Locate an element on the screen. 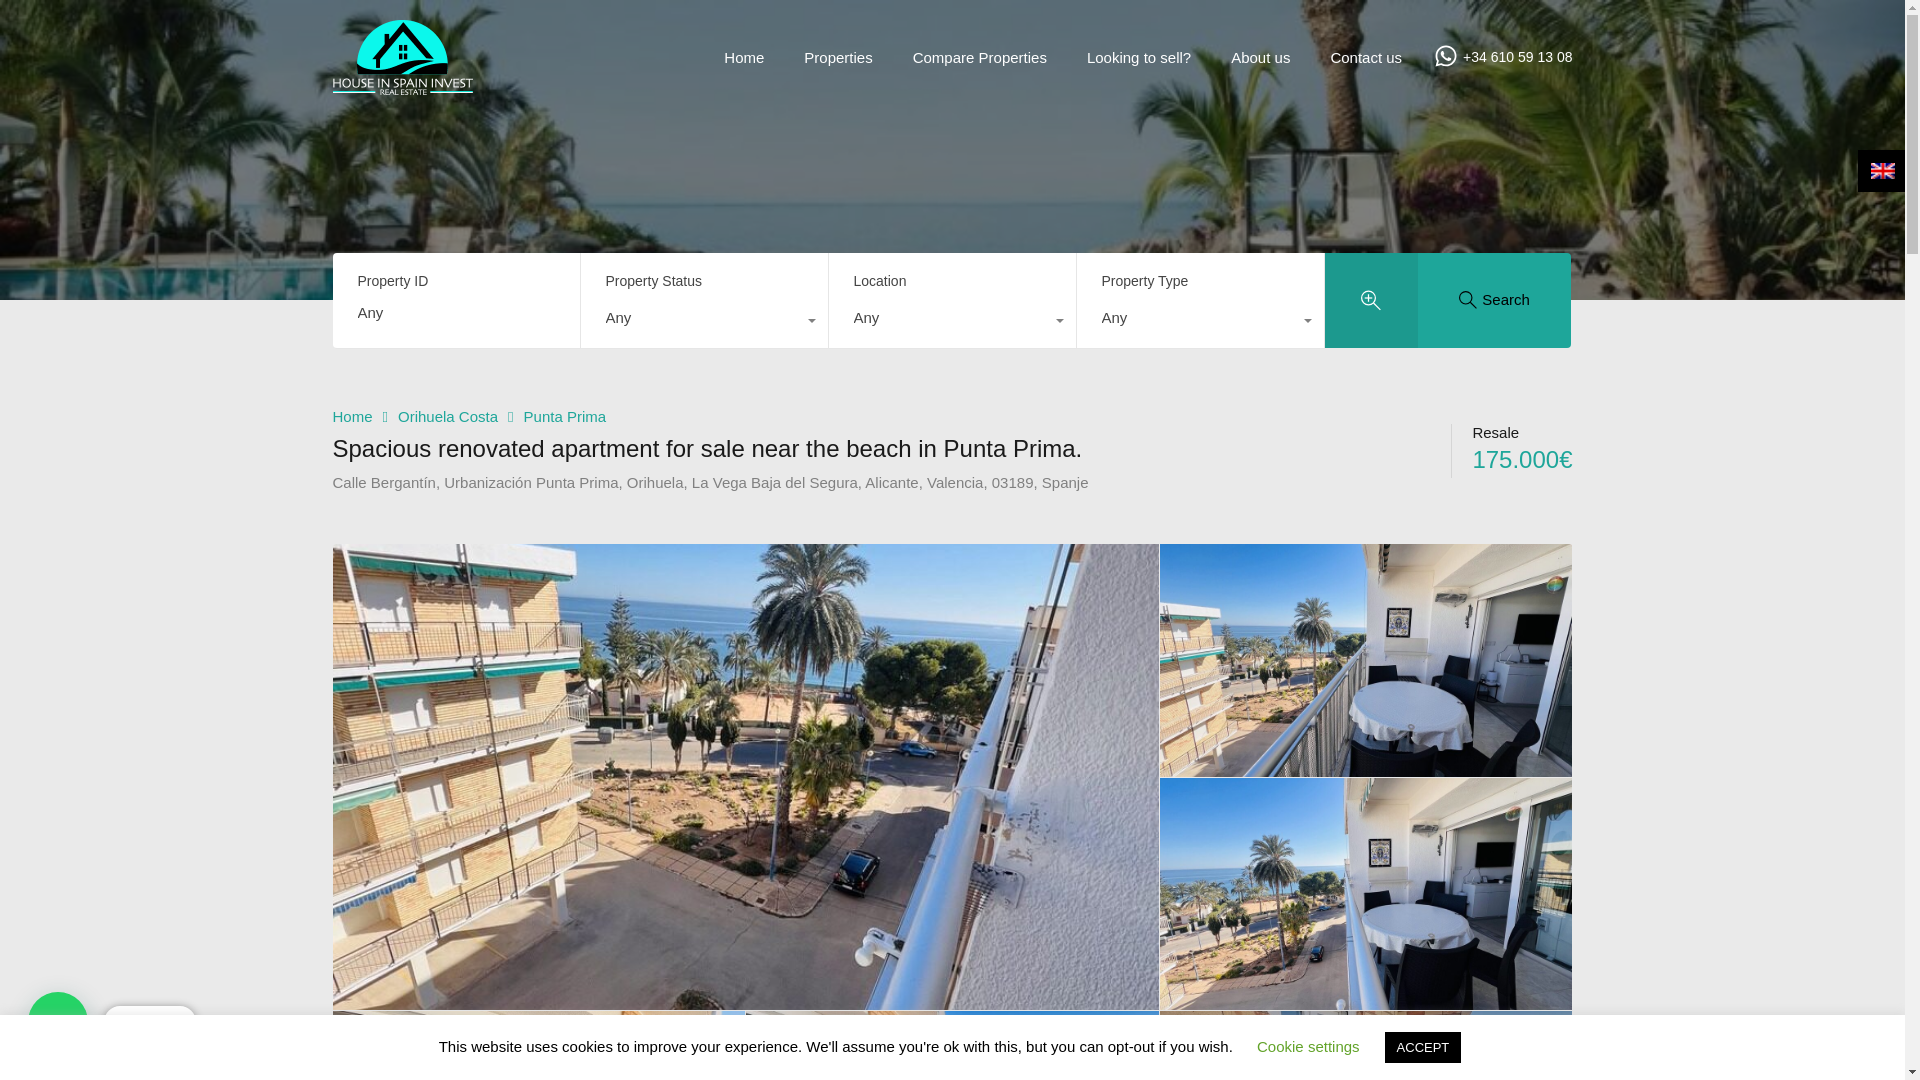 The width and height of the screenshot is (1920, 1080). Orihuela Costa is located at coordinates (447, 416).